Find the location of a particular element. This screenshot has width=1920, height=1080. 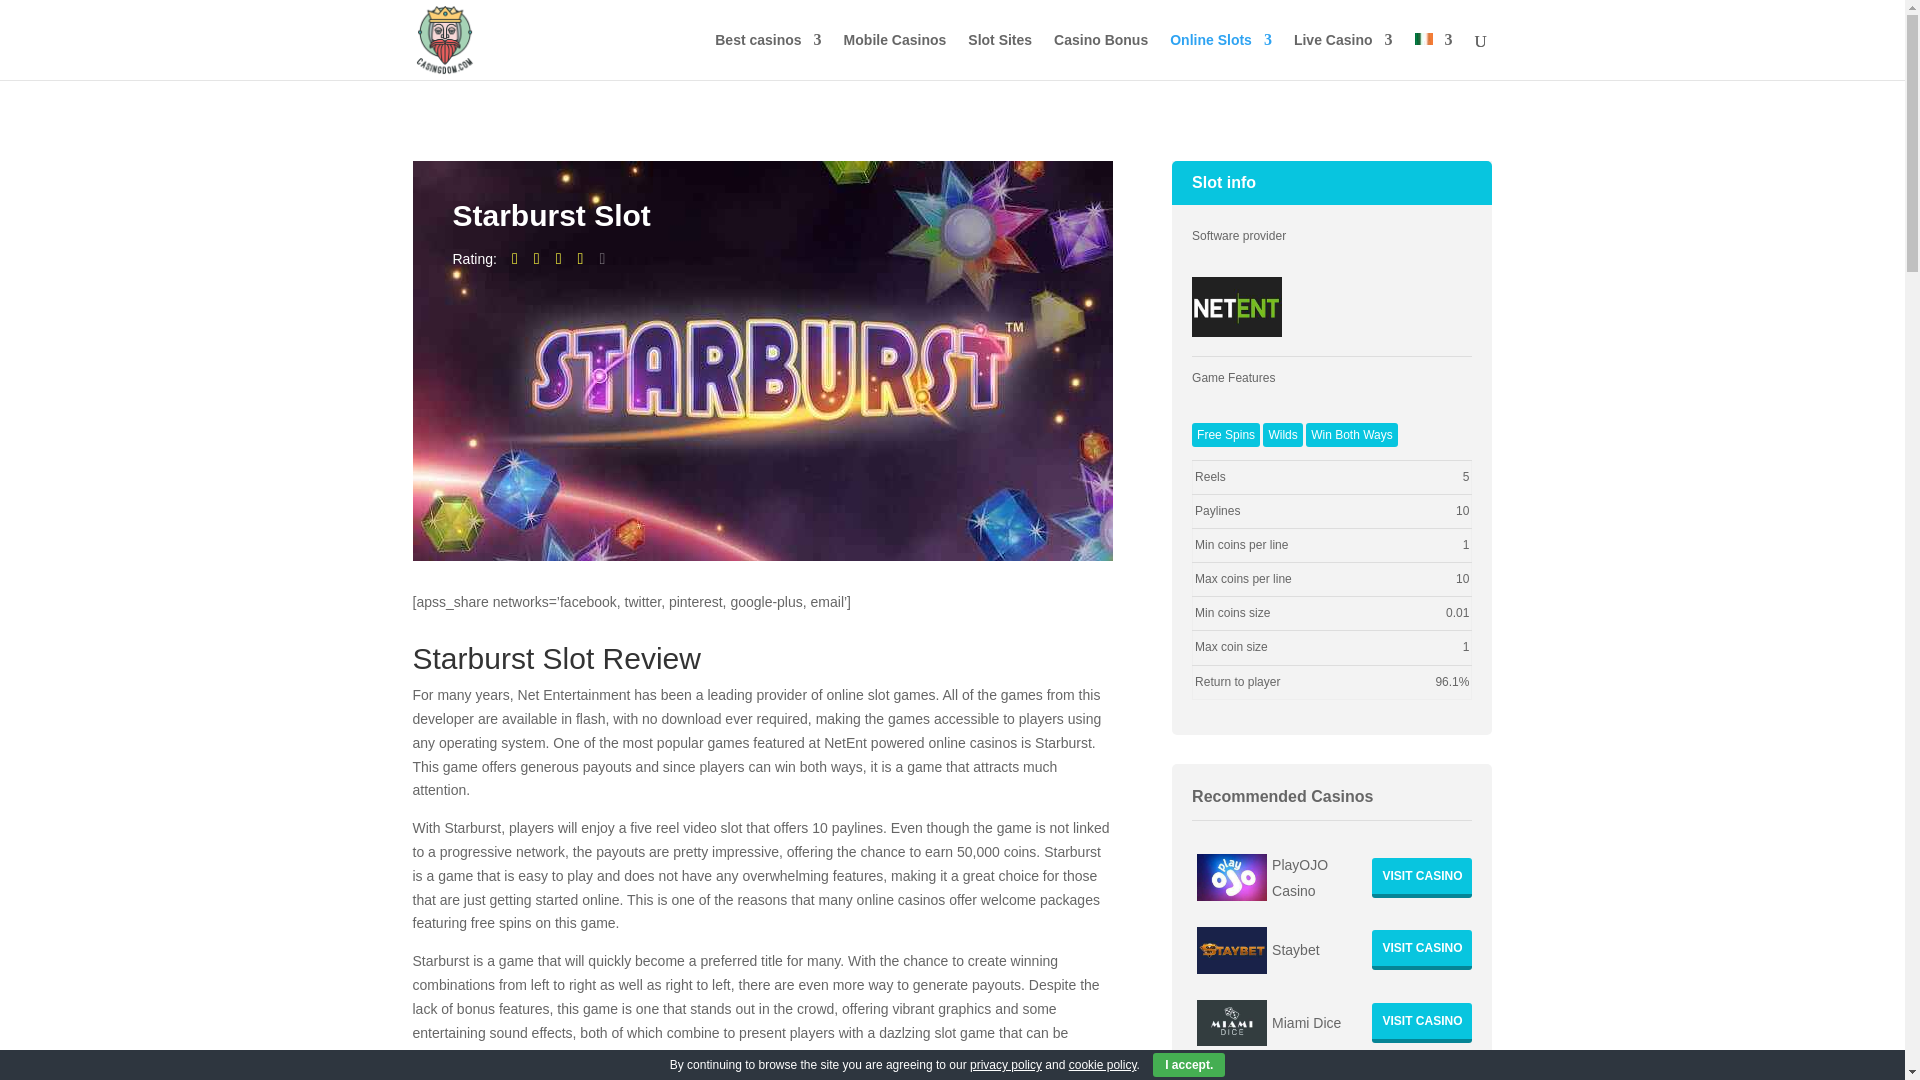

Online Slots is located at coordinates (1220, 56).